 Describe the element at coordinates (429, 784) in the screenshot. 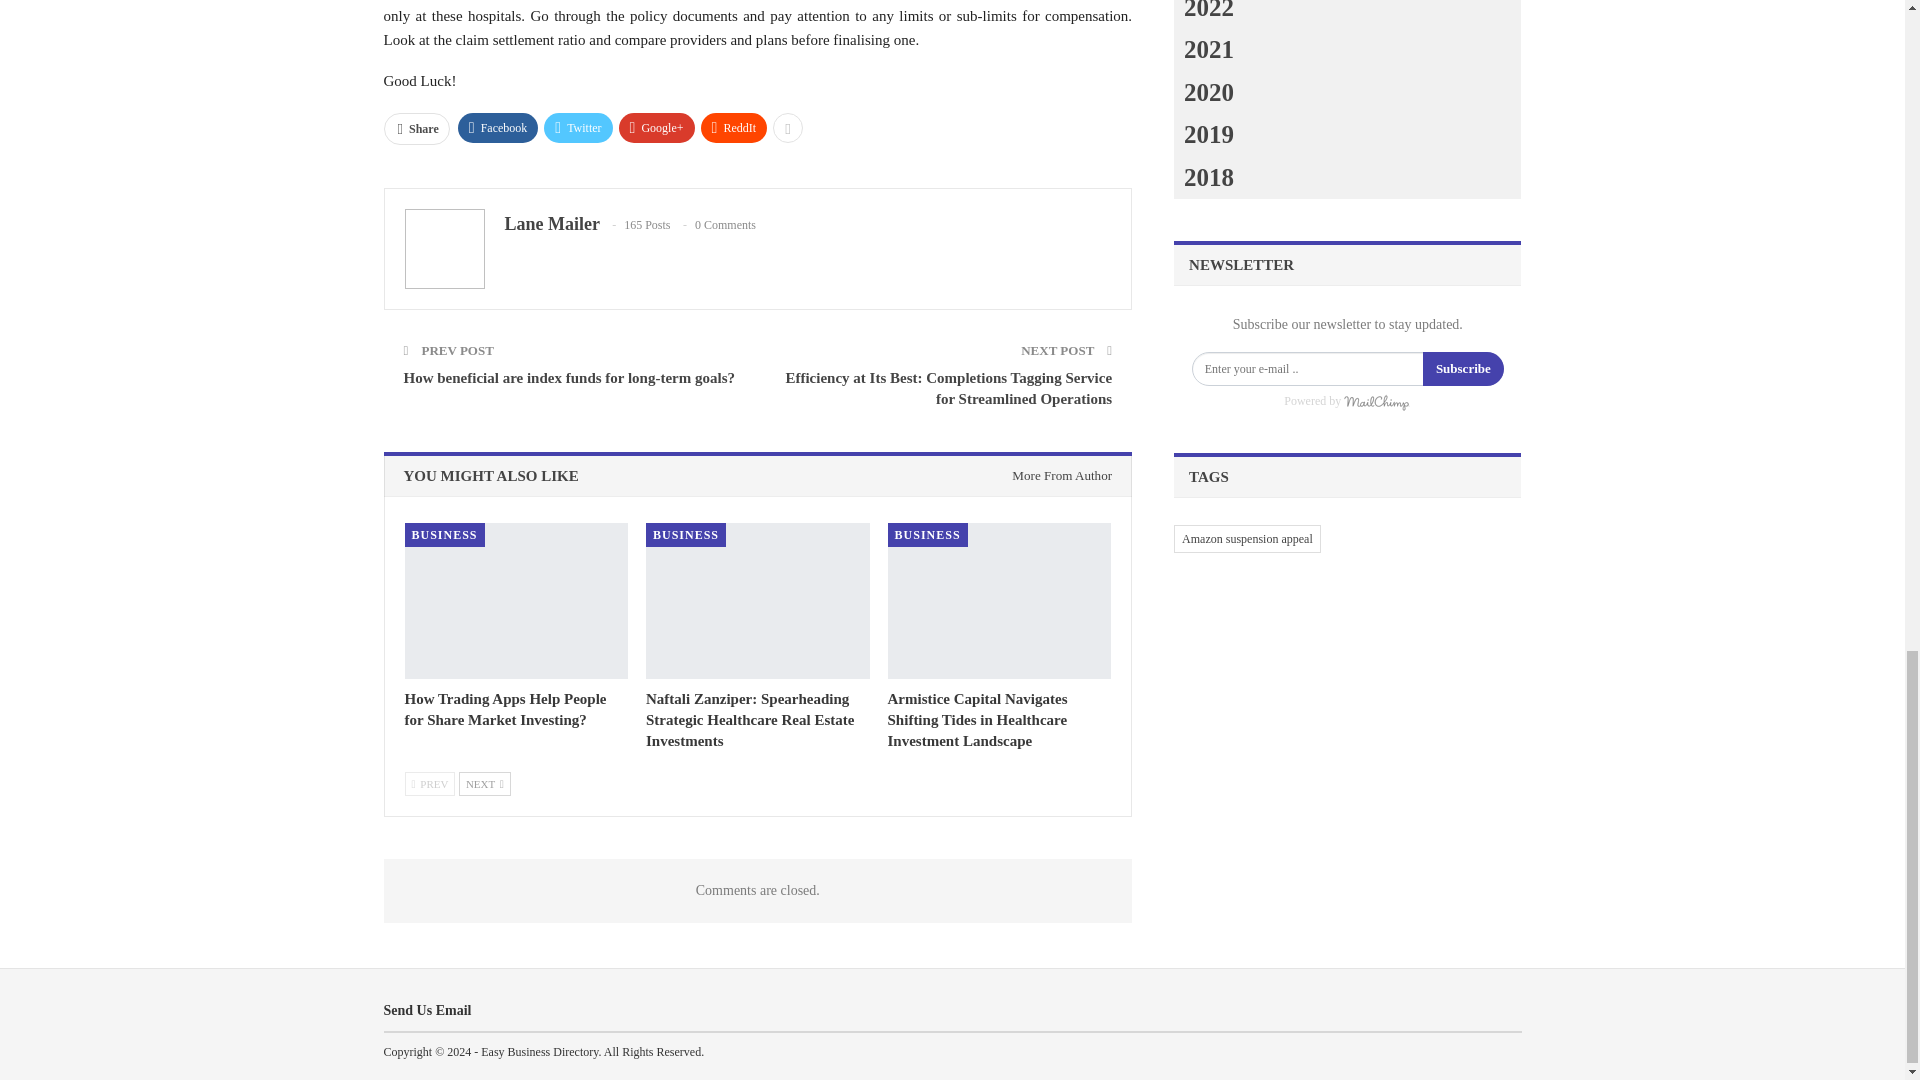

I see `Previous` at that location.